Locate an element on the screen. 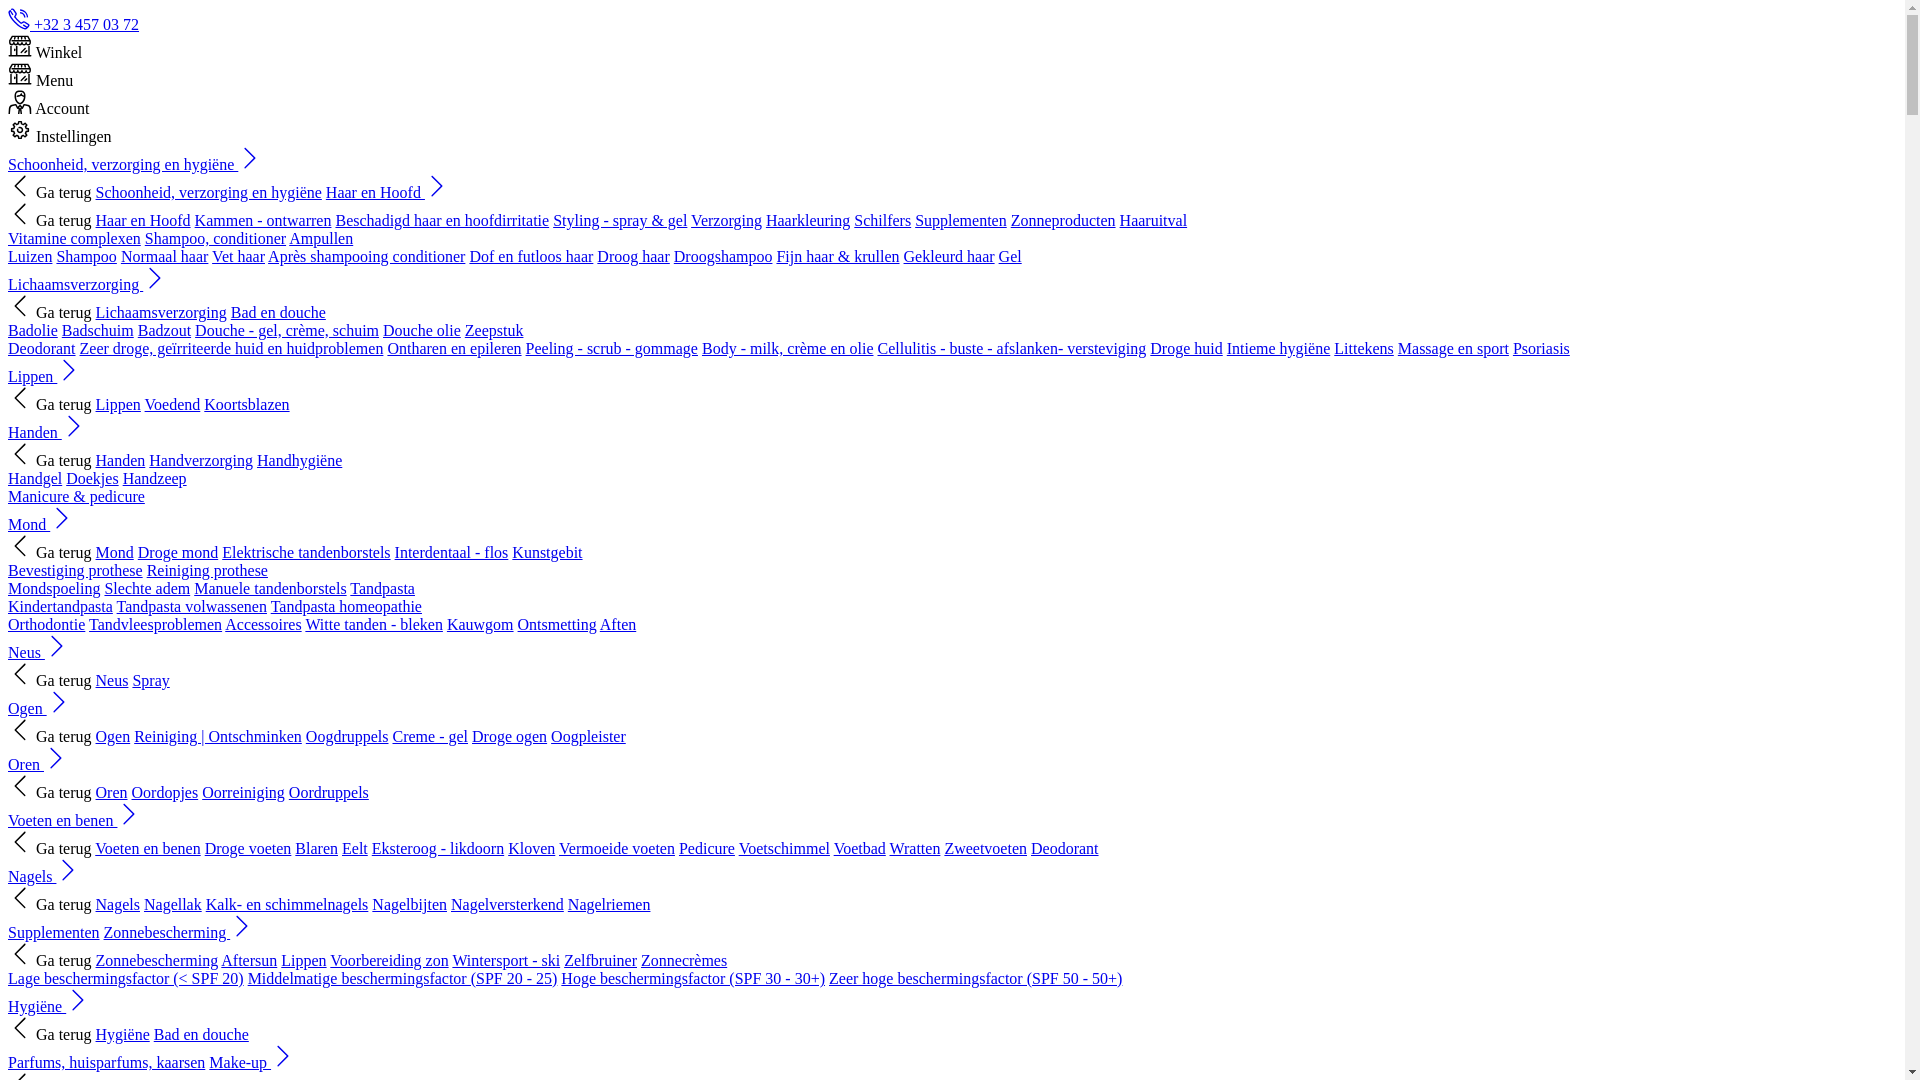 The height and width of the screenshot is (1080, 1920). Lippen is located at coordinates (304, 960).